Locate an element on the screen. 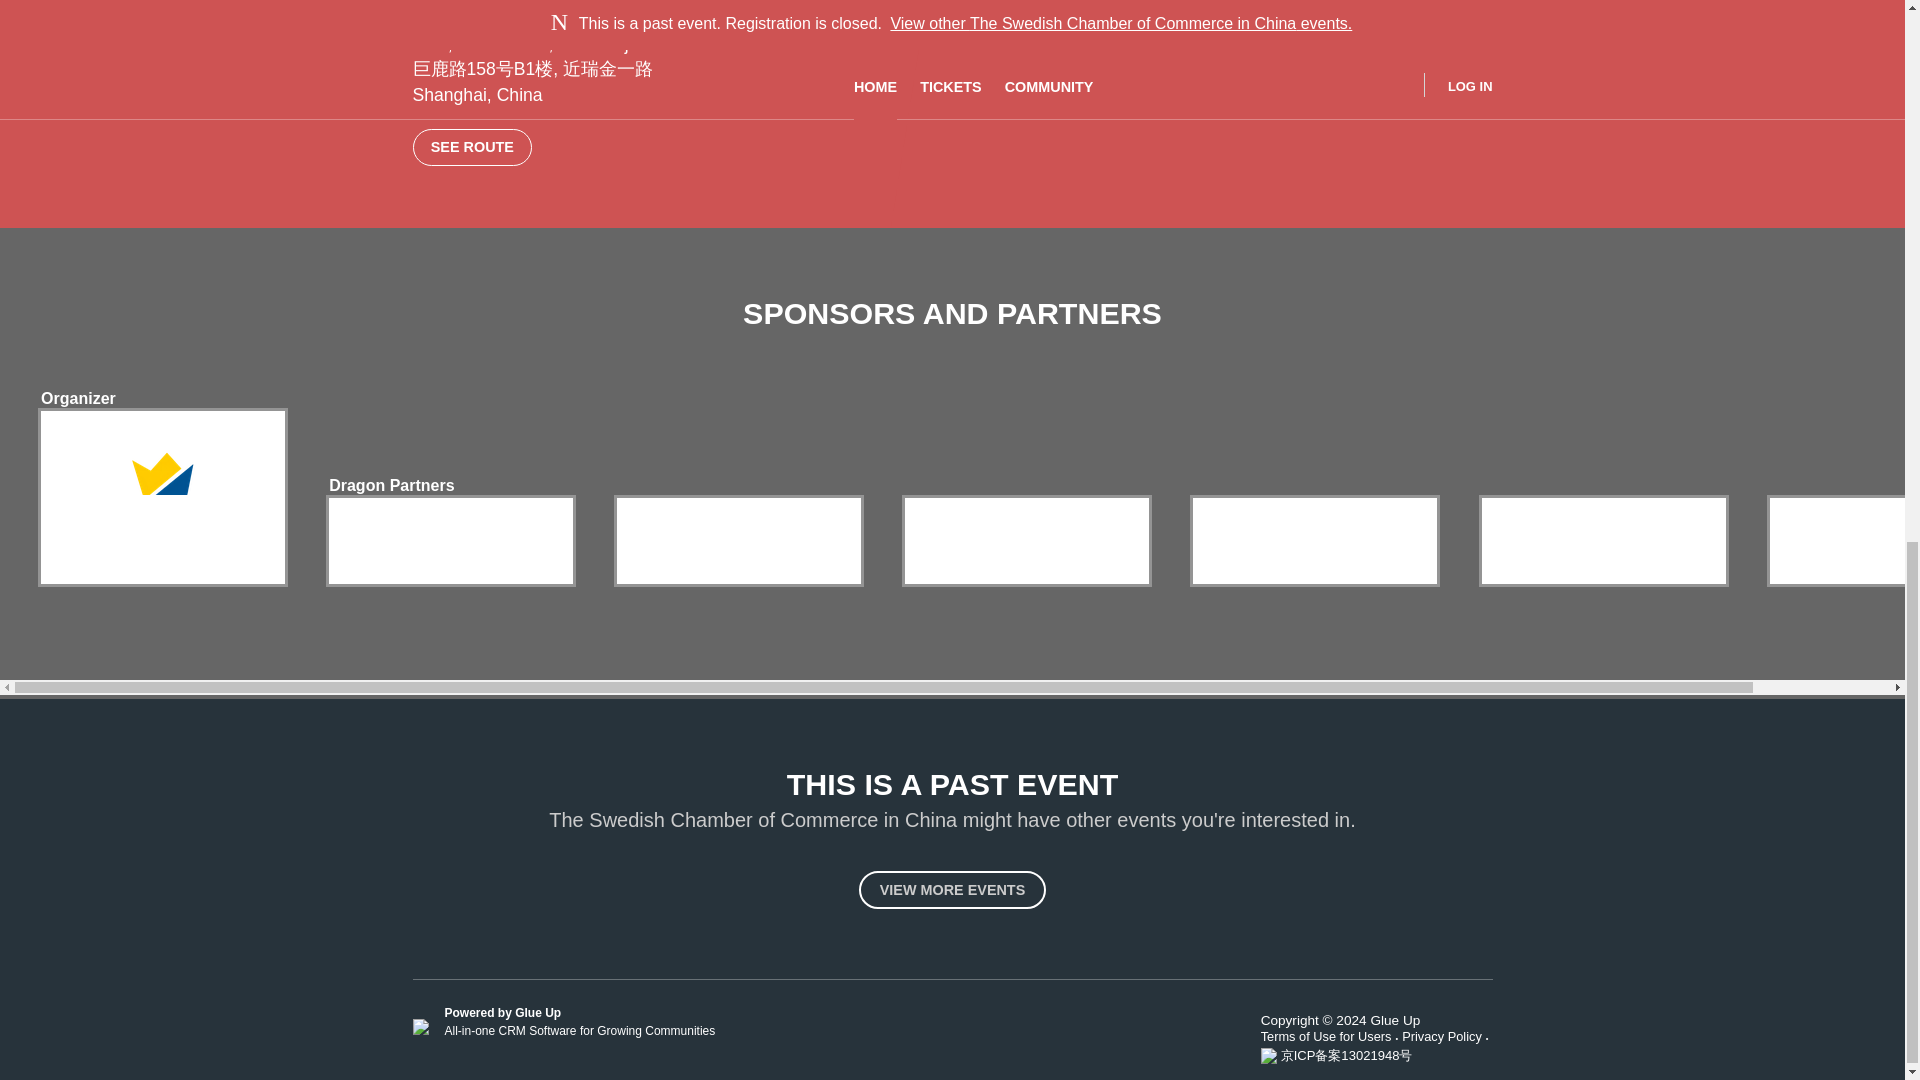 This screenshot has width=1920, height=1080. Privacy Policy is located at coordinates (1446, 1036).